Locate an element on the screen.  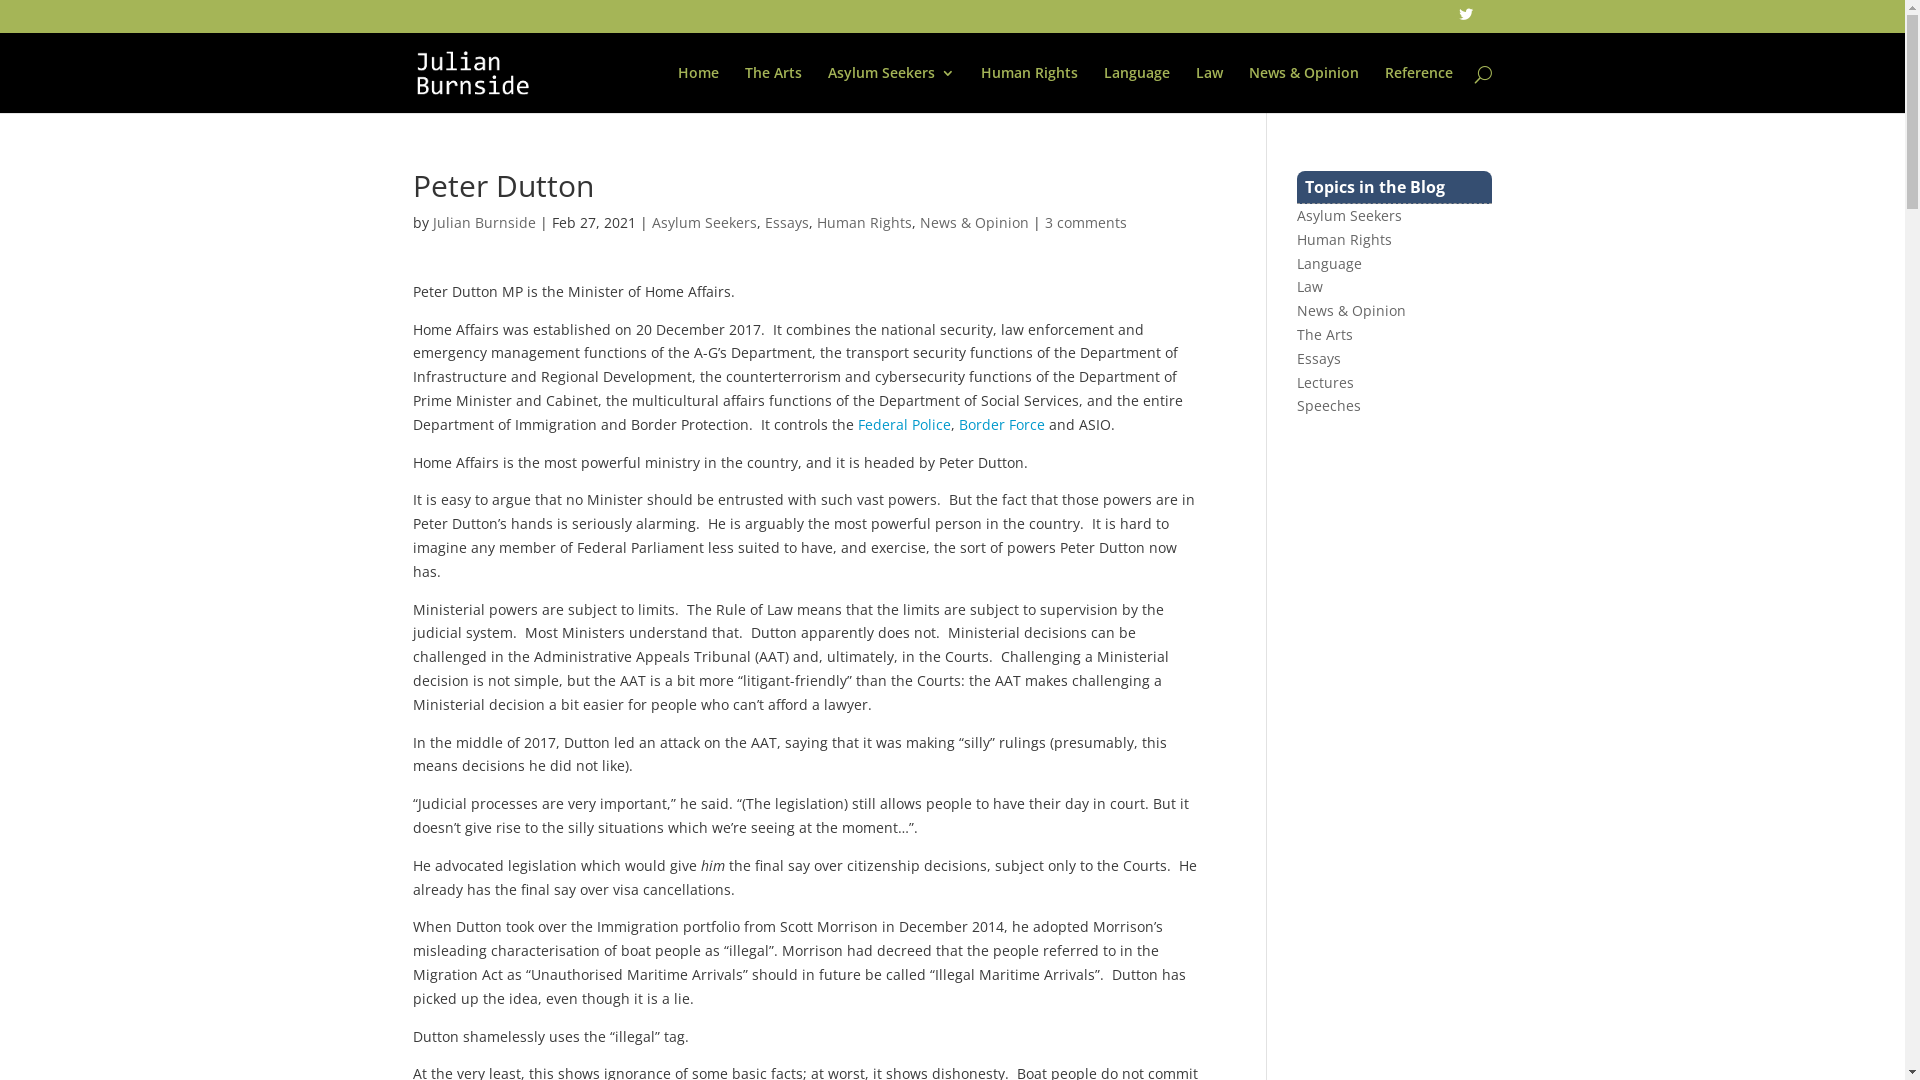
The Arts is located at coordinates (772, 90).